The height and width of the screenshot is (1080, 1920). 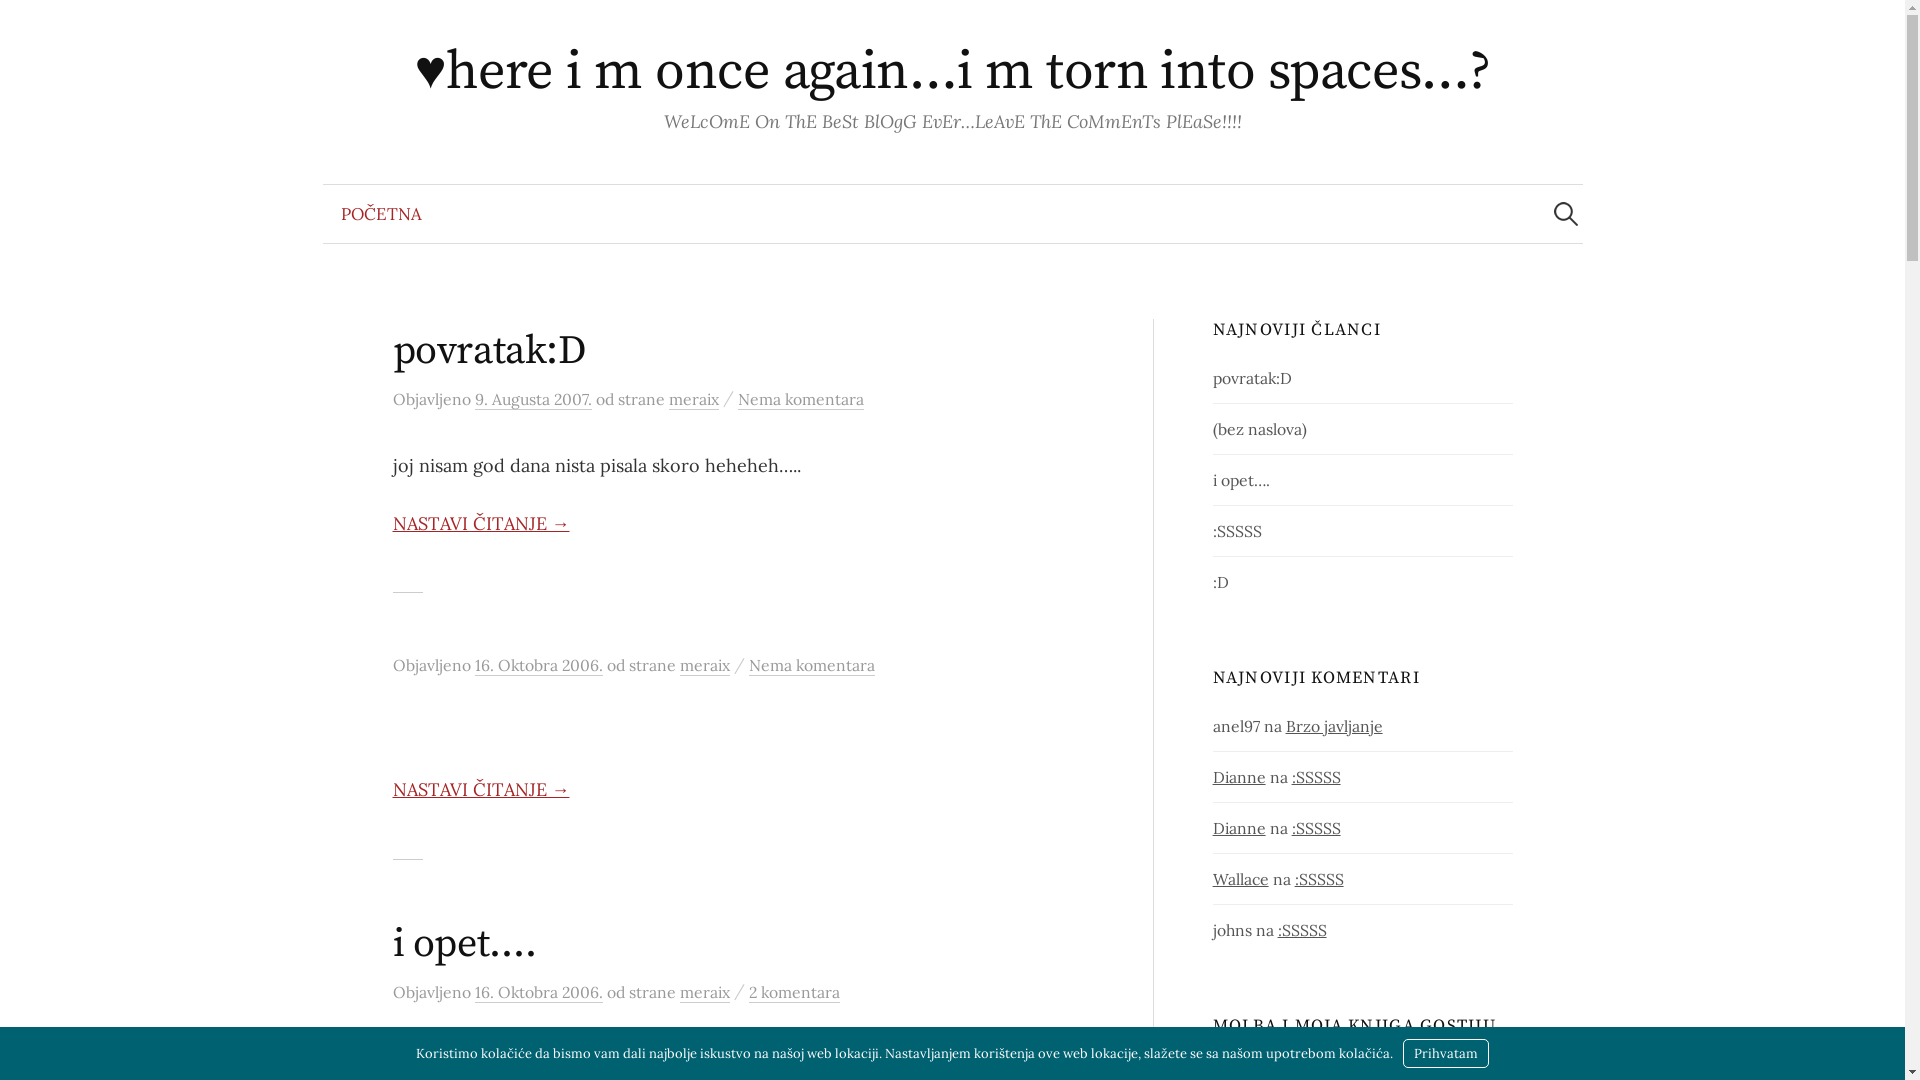 What do you see at coordinates (1240, 777) in the screenshot?
I see `Dianne` at bounding box center [1240, 777].